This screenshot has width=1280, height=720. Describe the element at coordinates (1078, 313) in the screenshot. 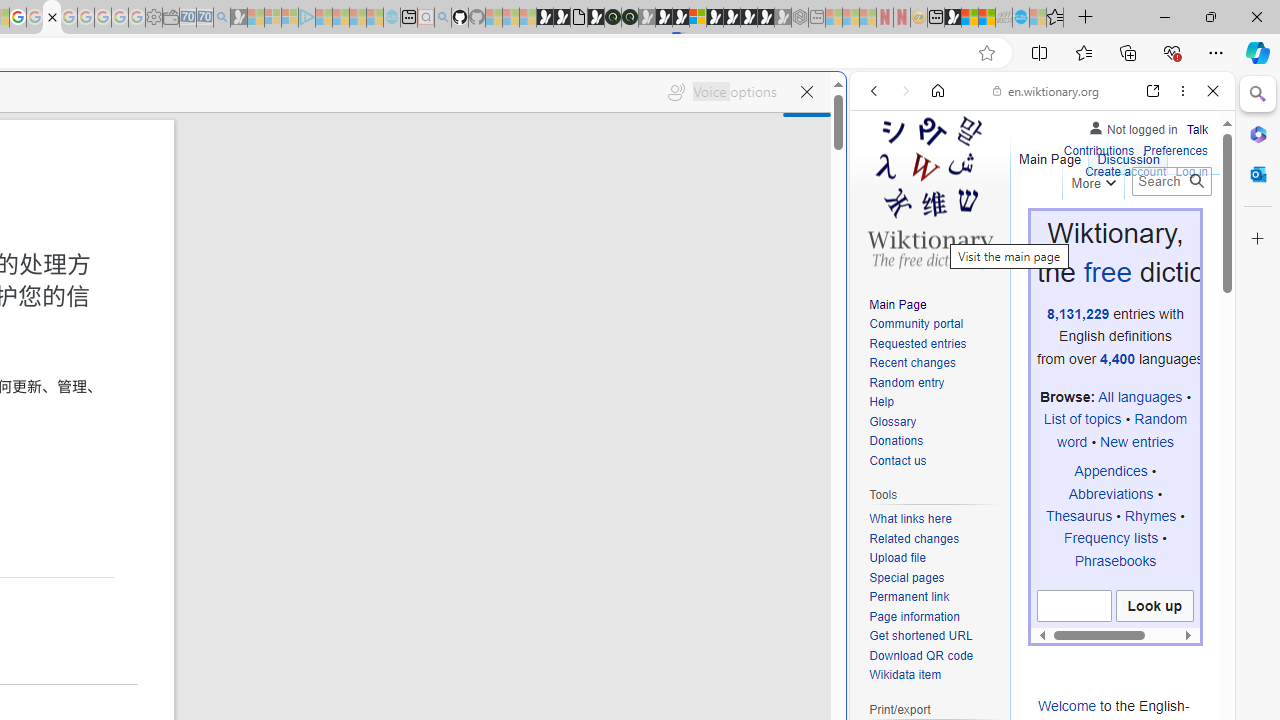

I see `8,131,229` at that location.